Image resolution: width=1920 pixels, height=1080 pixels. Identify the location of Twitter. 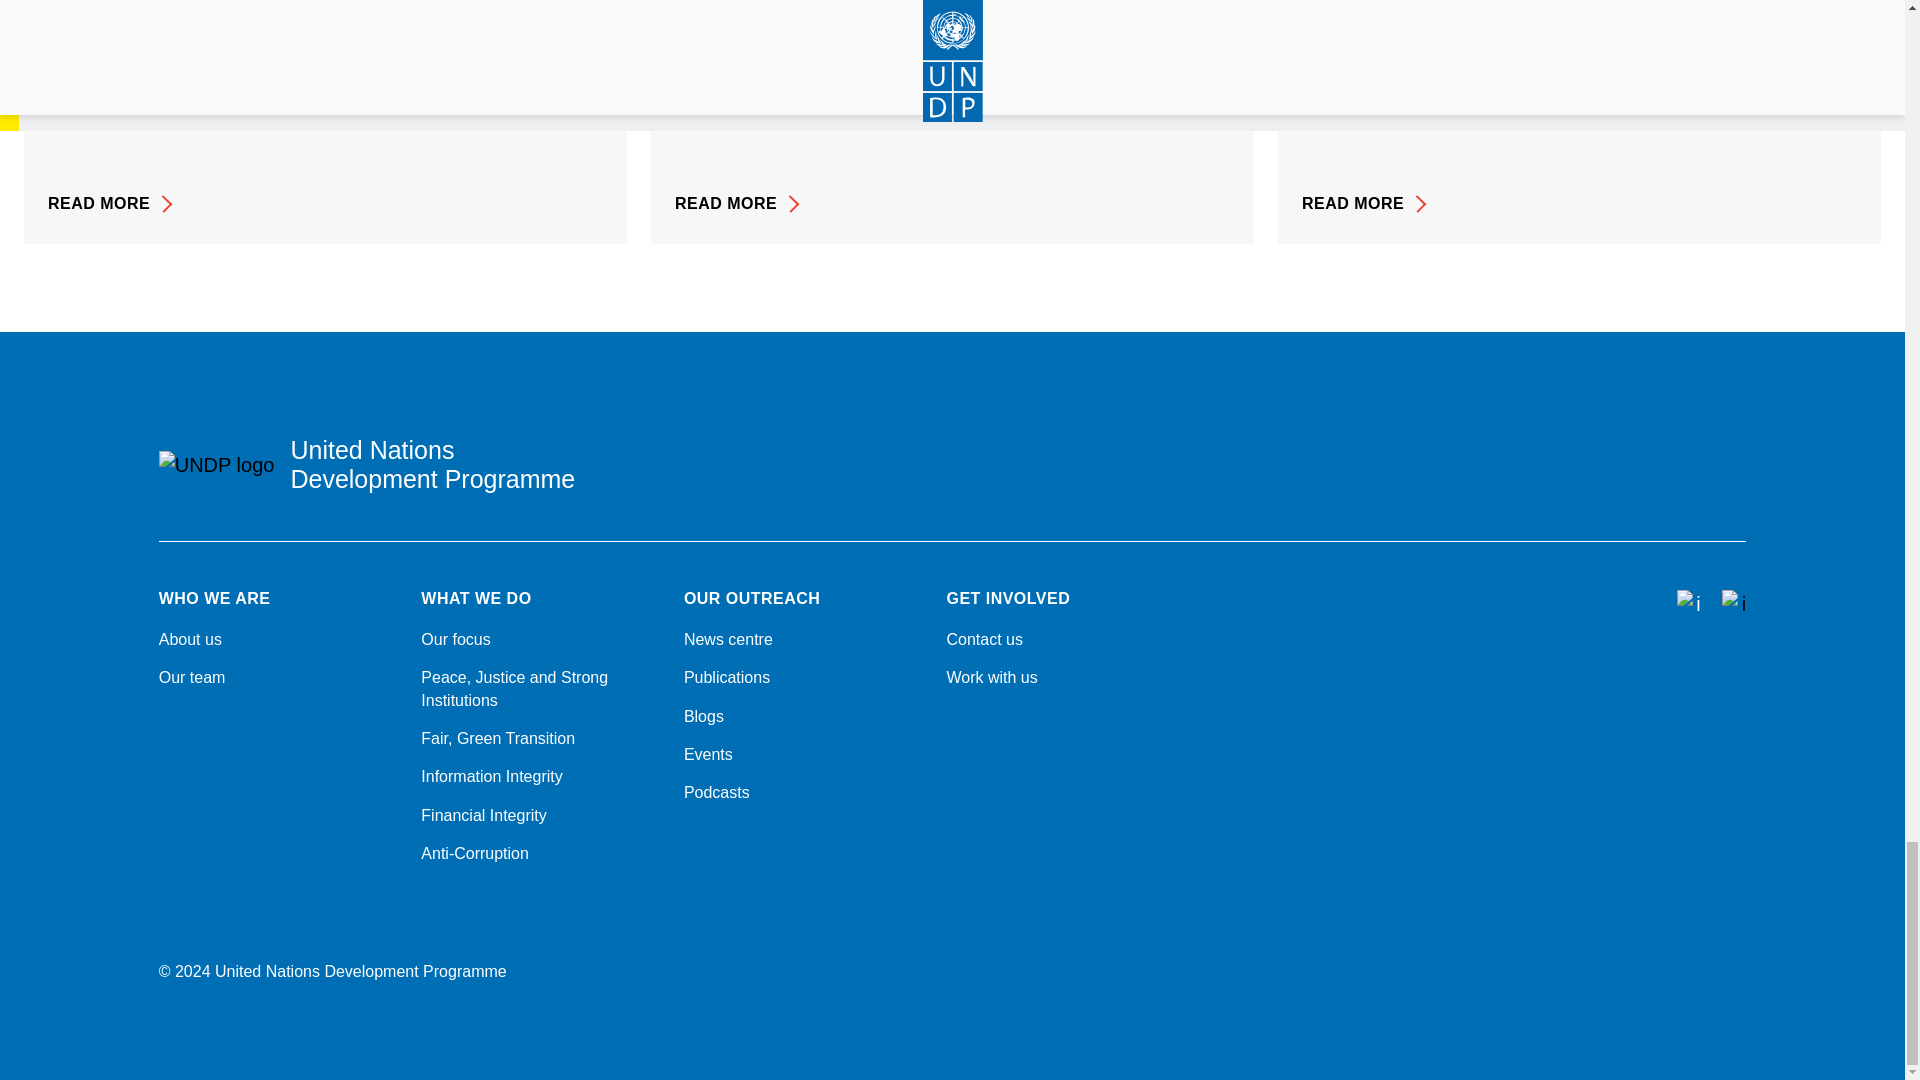
(1580, 660).